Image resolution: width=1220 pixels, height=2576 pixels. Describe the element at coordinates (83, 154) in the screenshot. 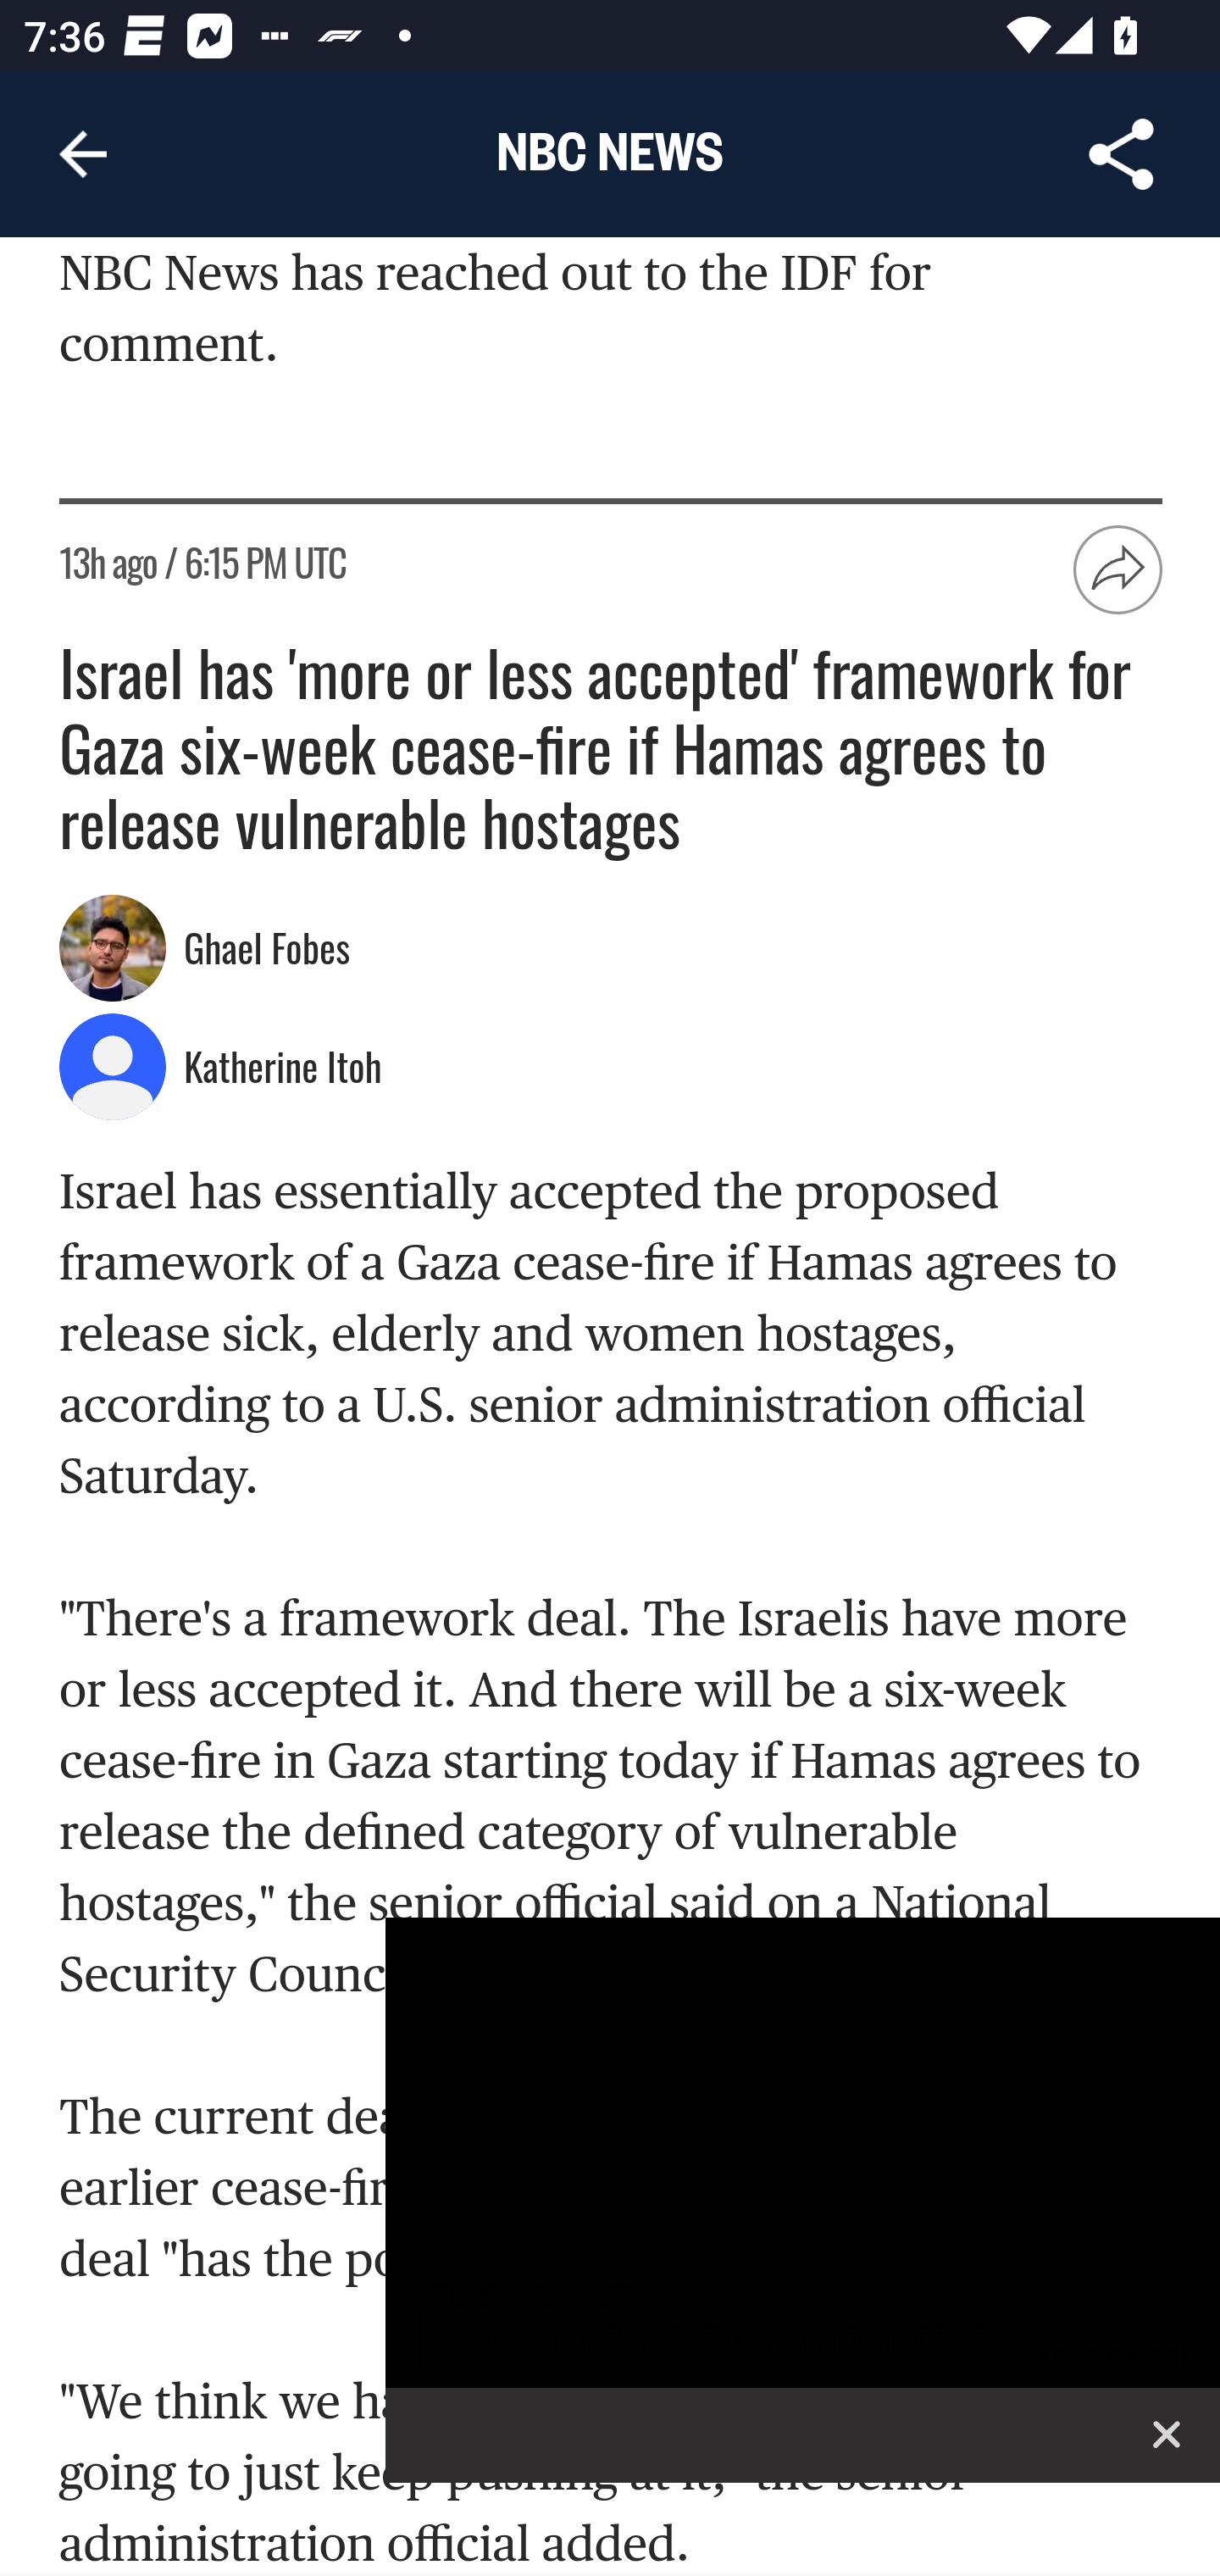

I see `Navigate up` at that location.